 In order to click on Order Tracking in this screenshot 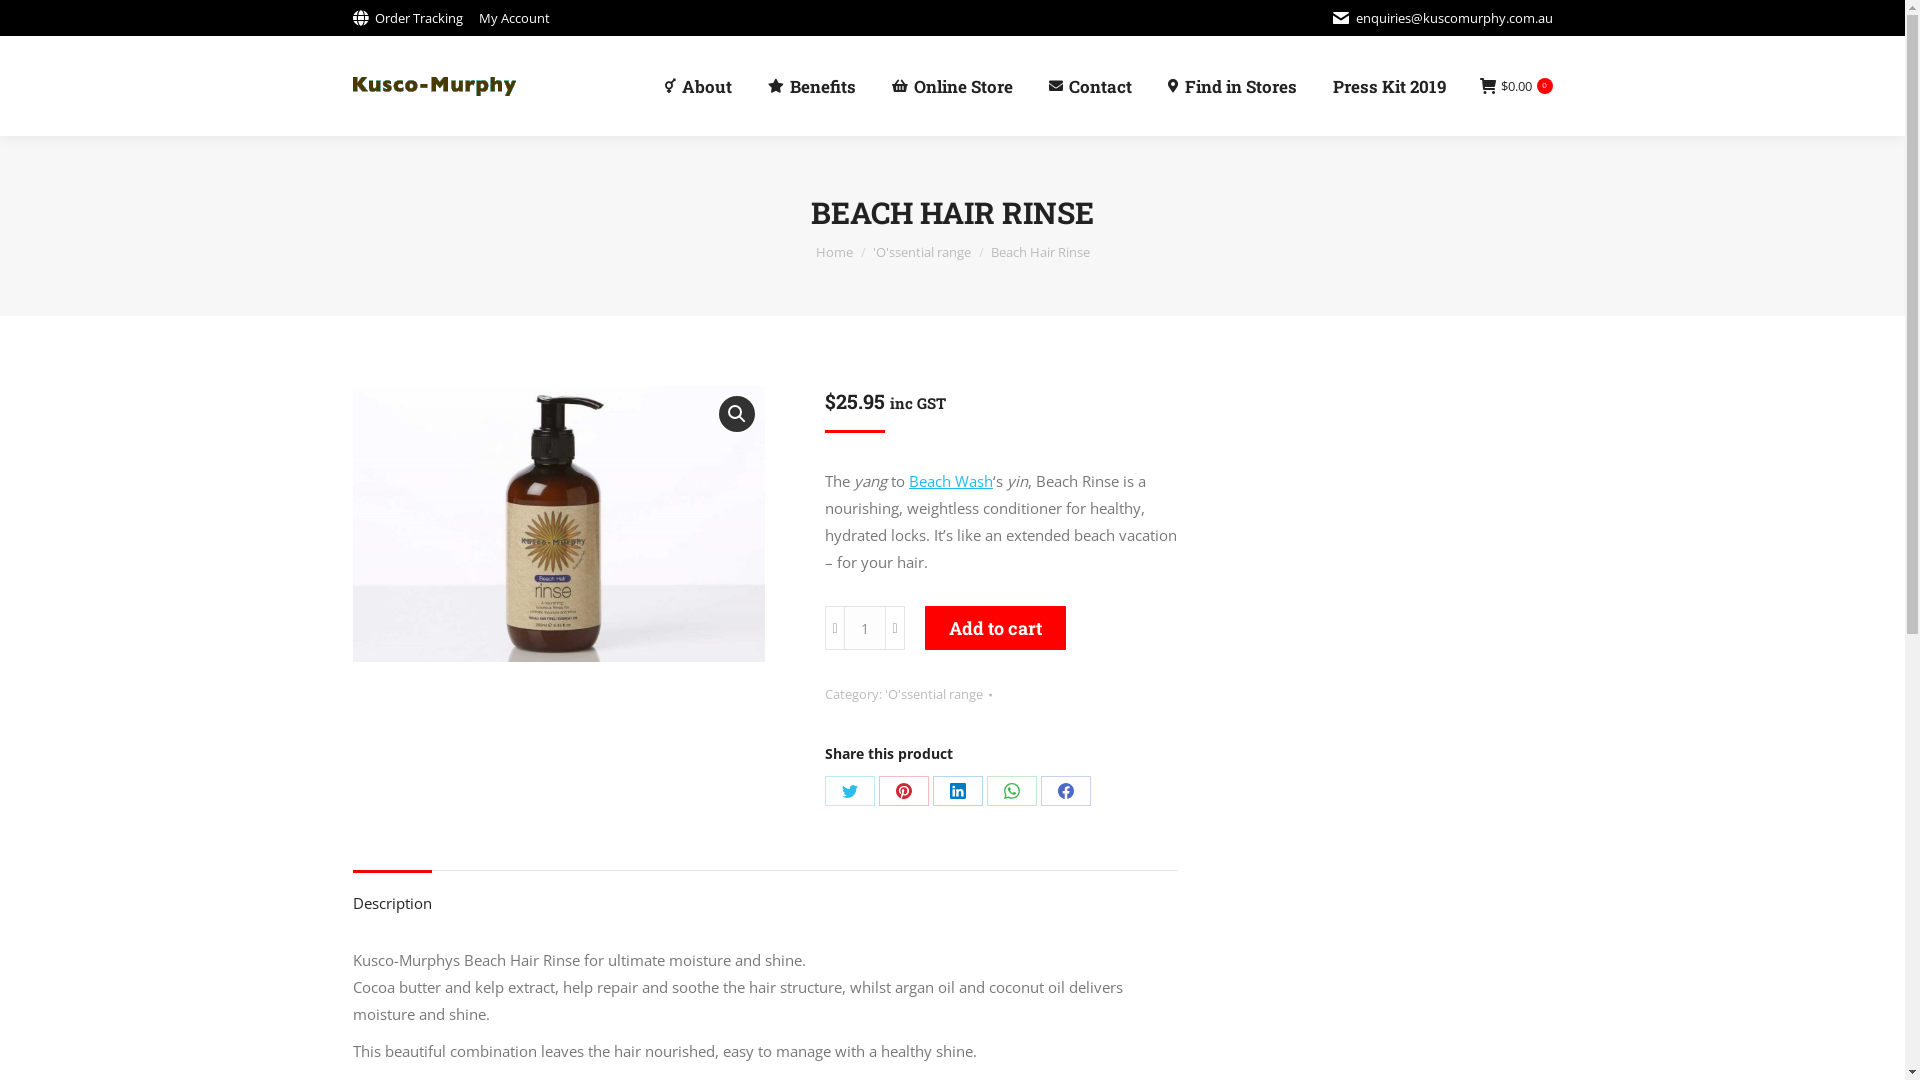, I will do `click(407, 18)`.